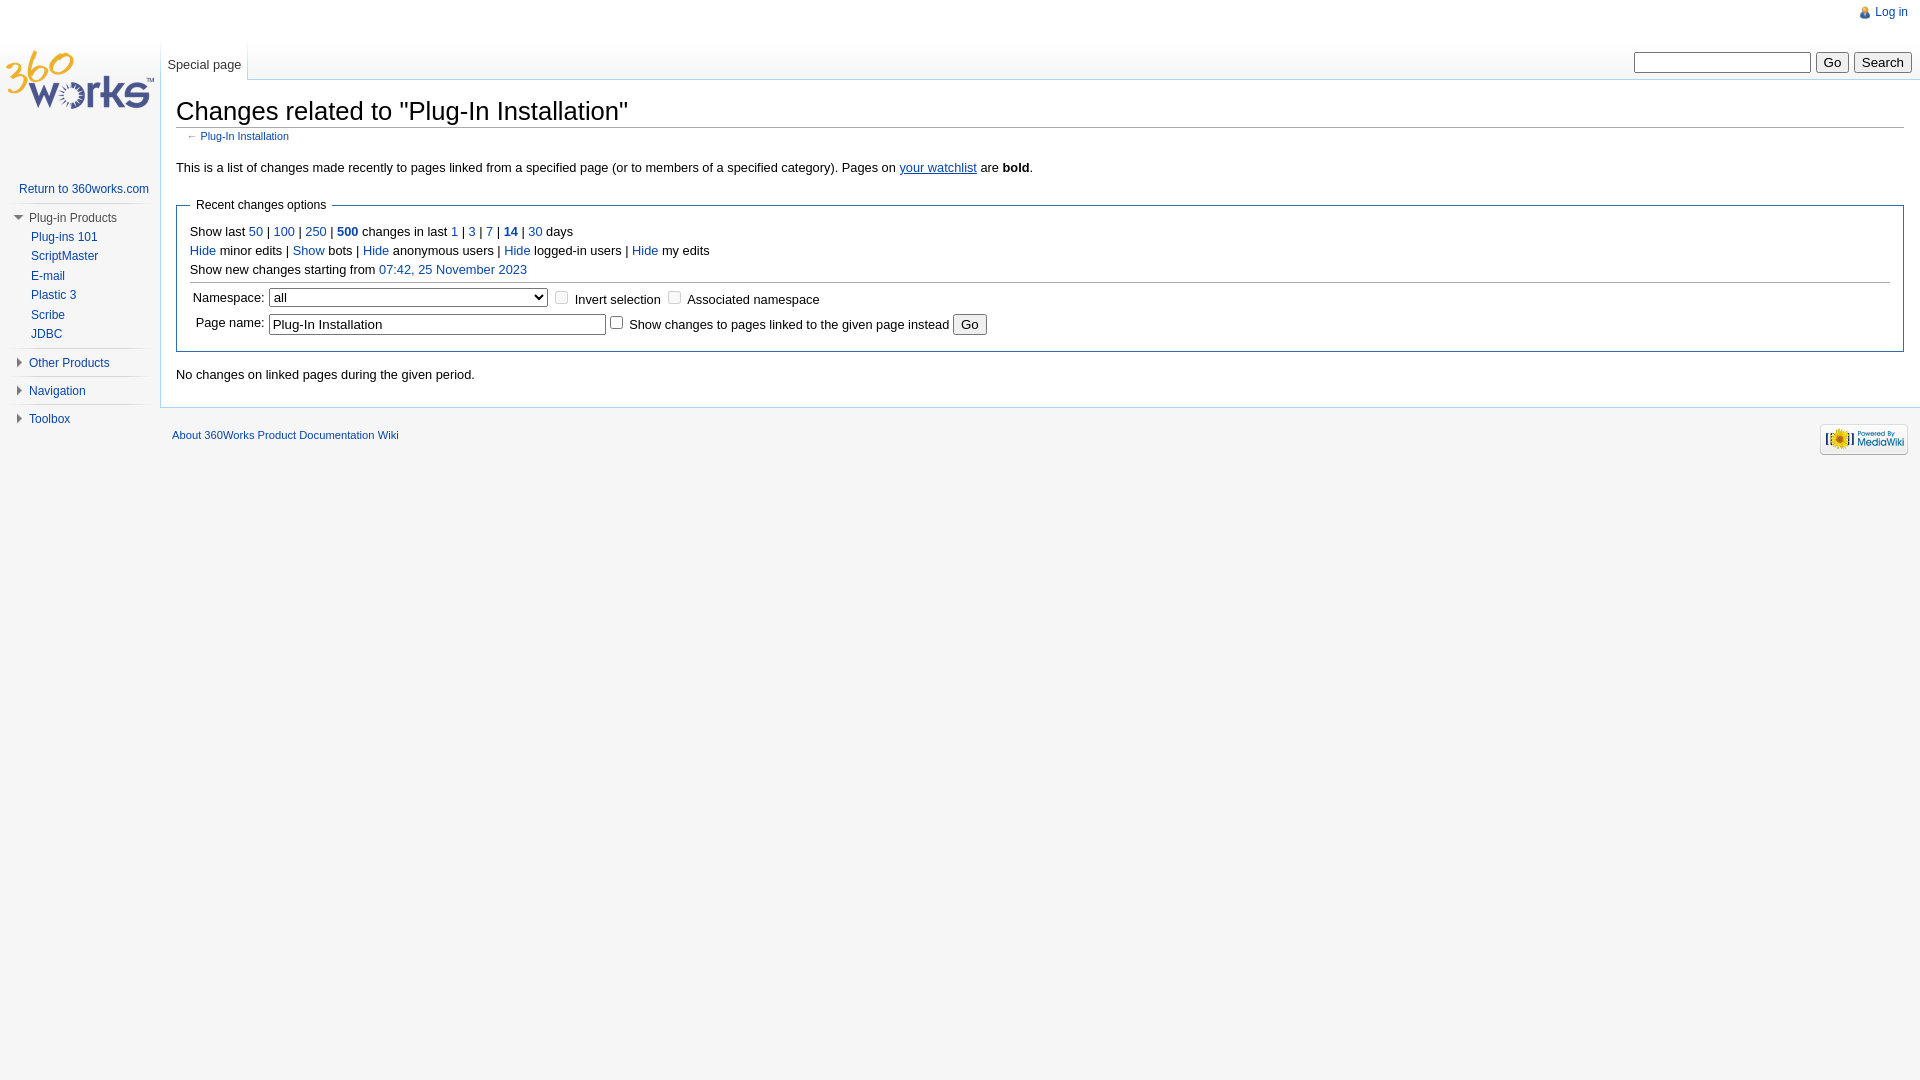 The width and height of the screenshot is (1920, 1080). I want to click on Search the pages for this text, so click(1883, 62).